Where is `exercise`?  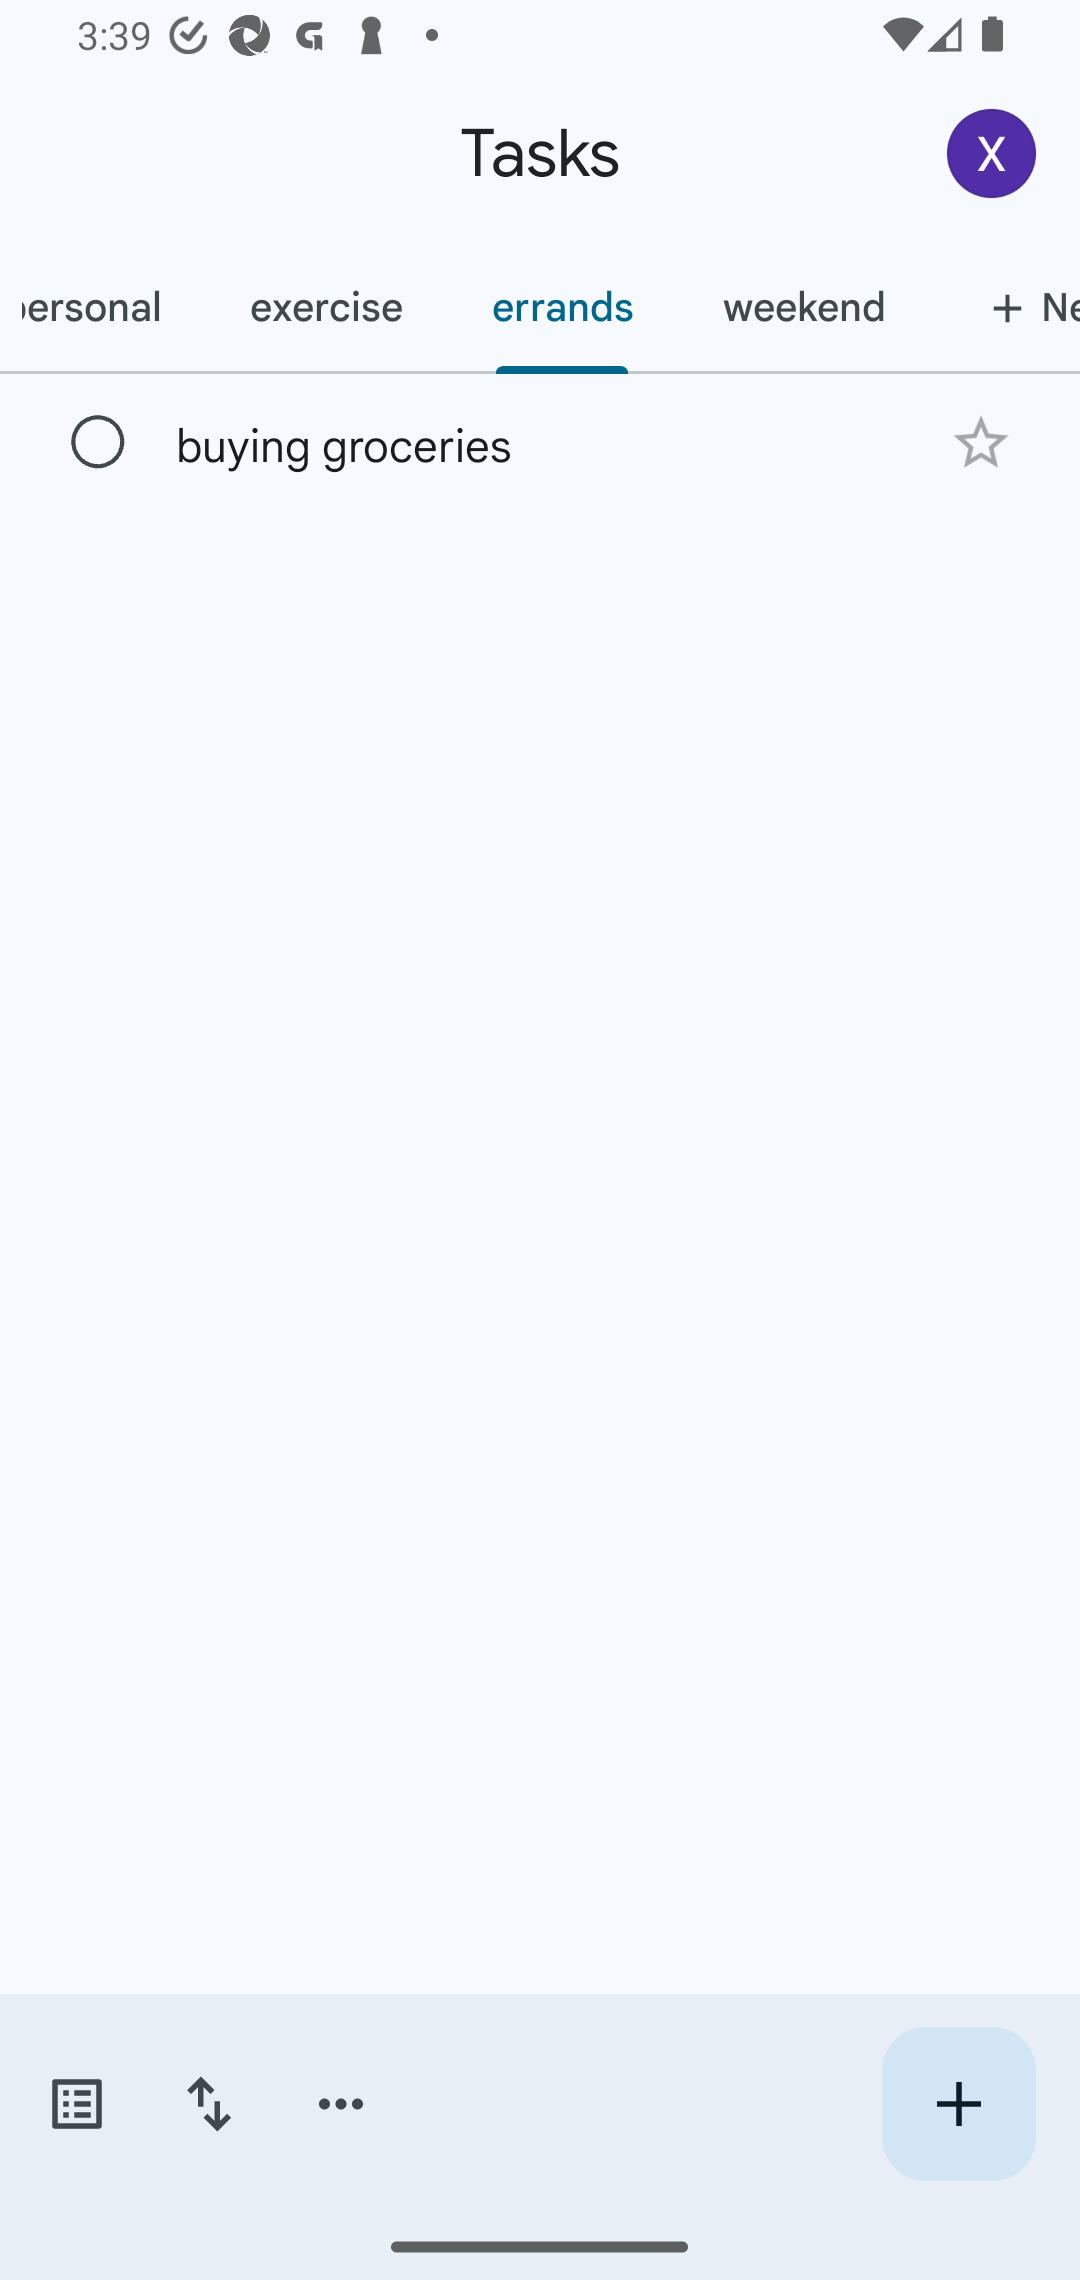 exercise is located at coordinates (326, 307).